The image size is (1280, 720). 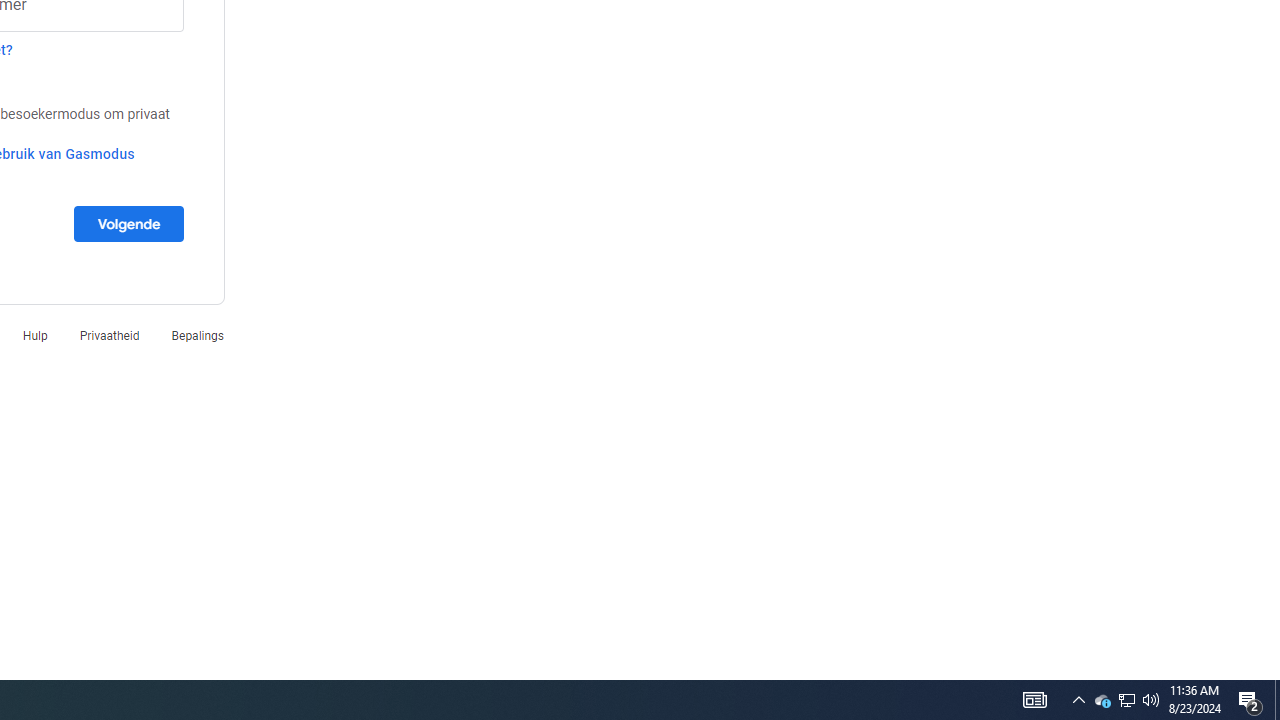 What do you see at coordinates (1034, 700) in the screenshot?
I see `AutomationID: 4105` at bounding box center [1034, 700].